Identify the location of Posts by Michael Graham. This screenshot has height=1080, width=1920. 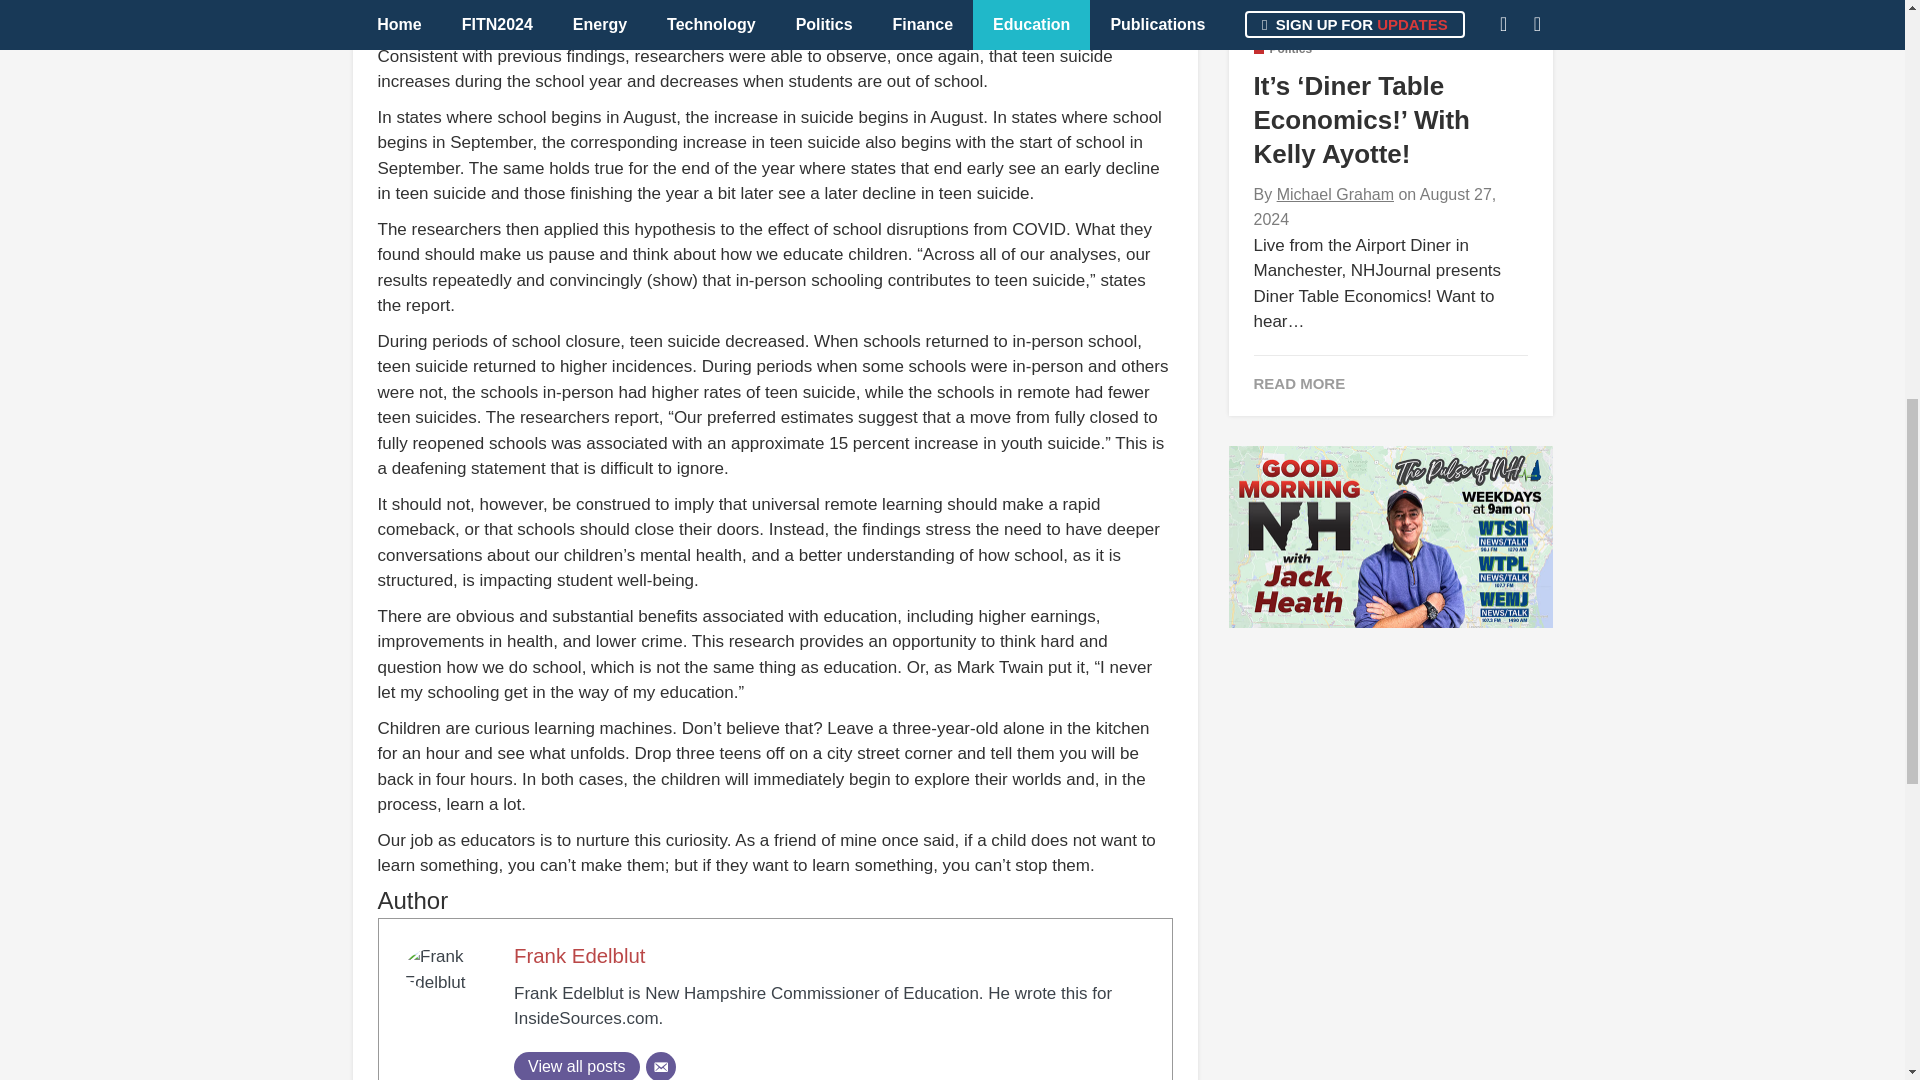
(1334, 194).